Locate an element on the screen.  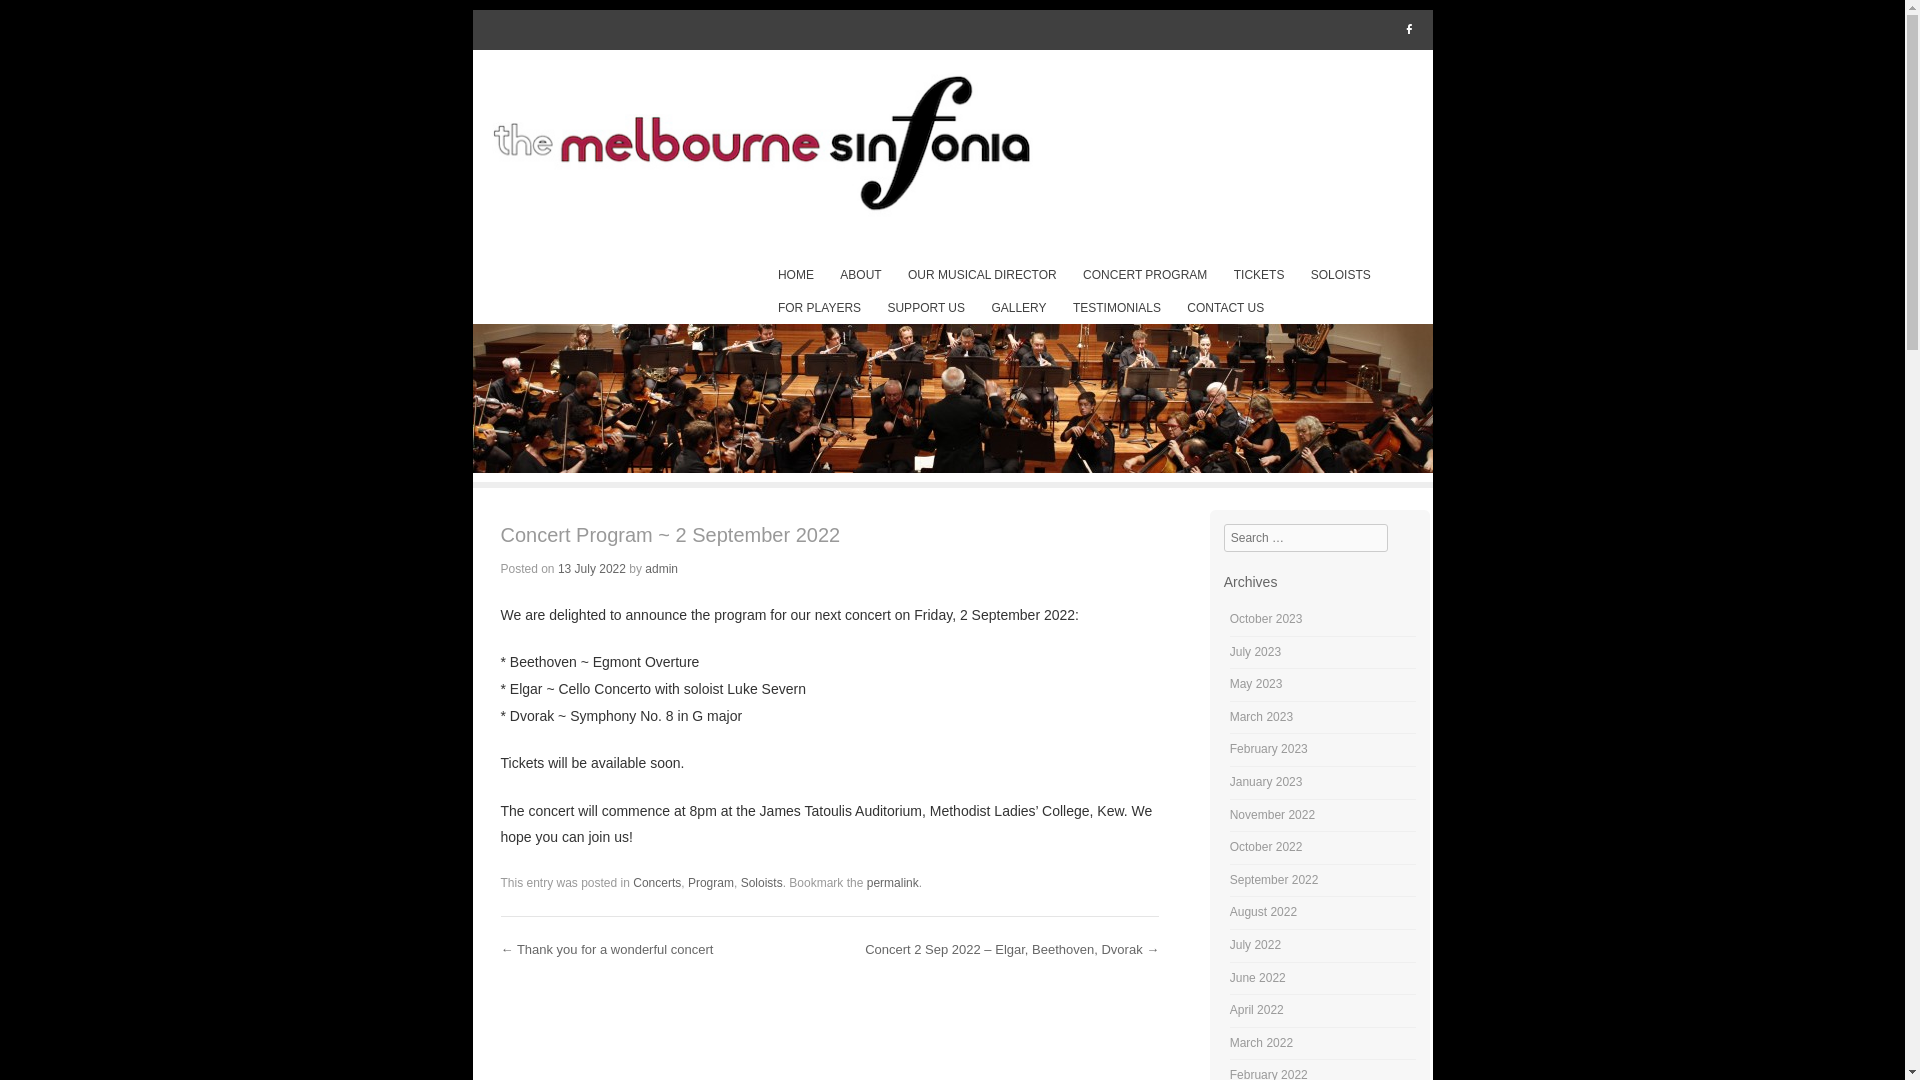
TESTIMONIALS is located at coordinates (1116, 308).